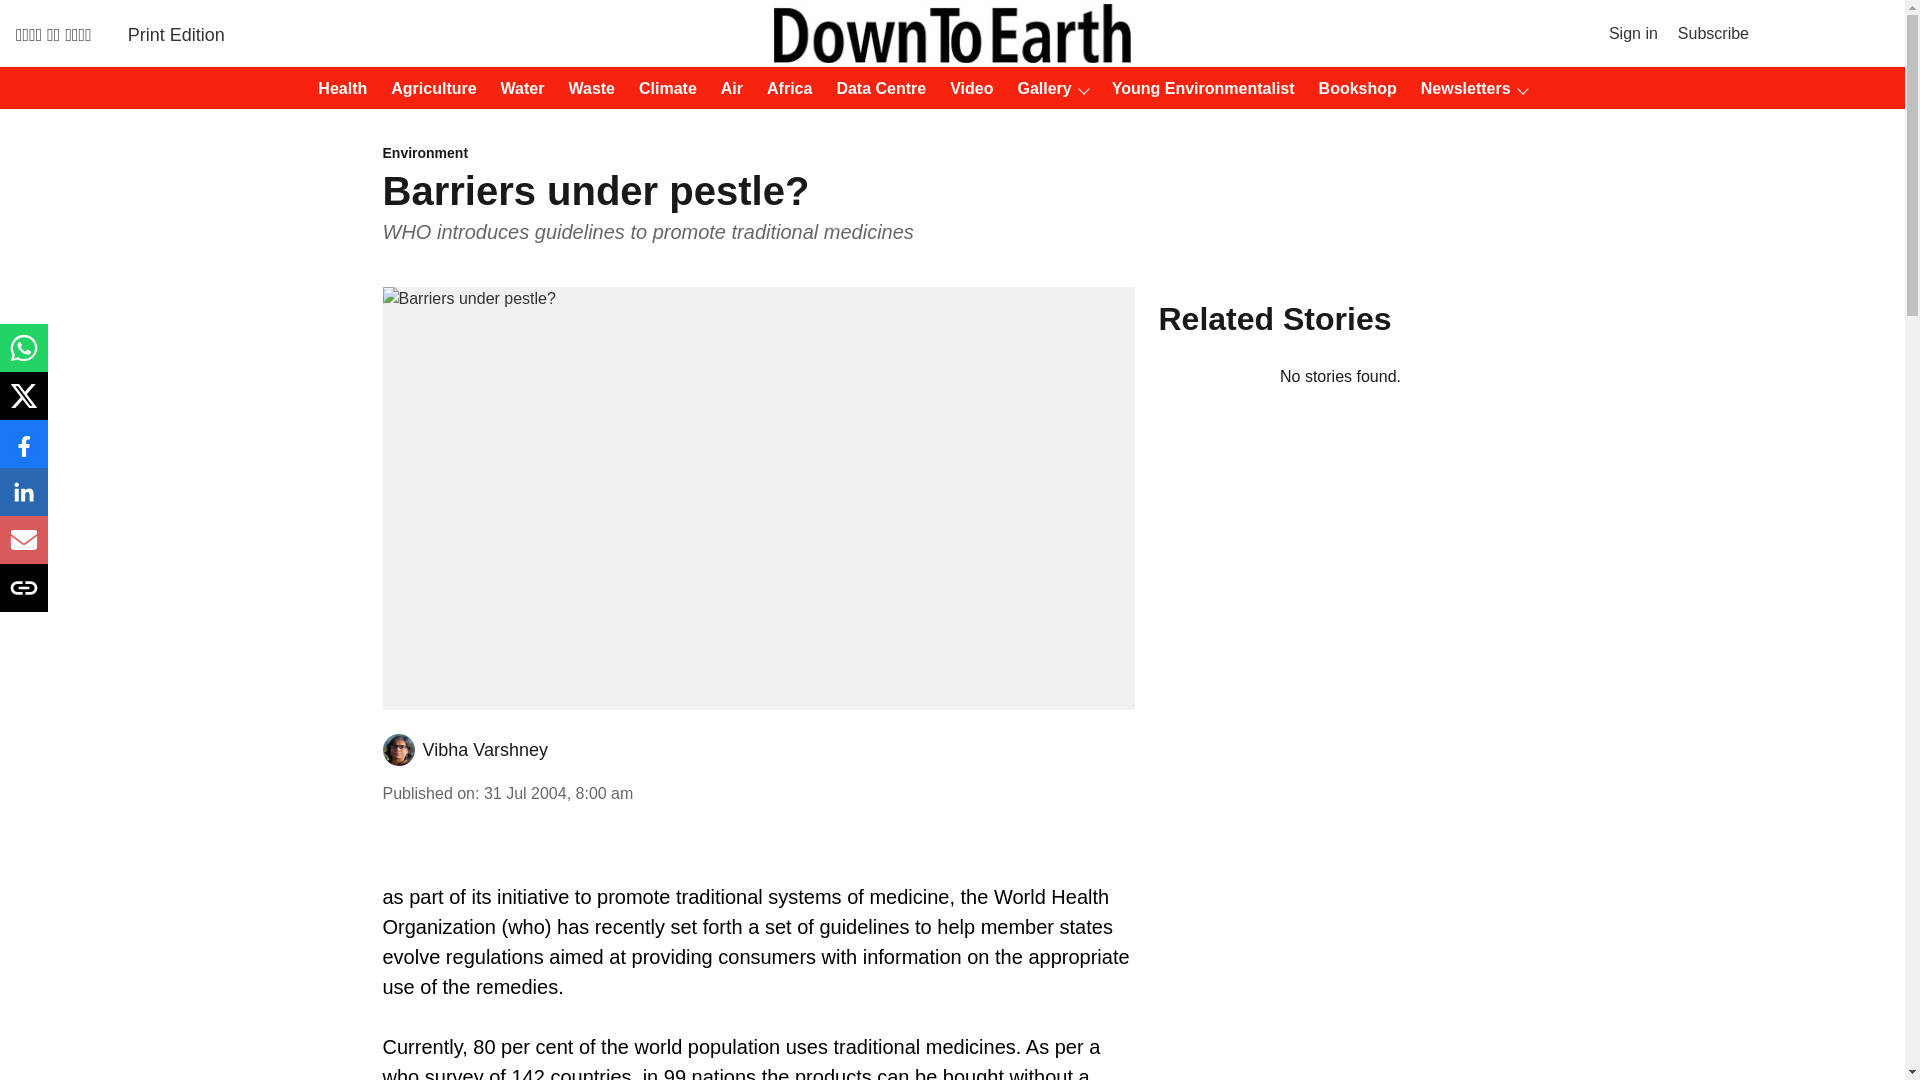  I want to click on Video, so click(965, 89).